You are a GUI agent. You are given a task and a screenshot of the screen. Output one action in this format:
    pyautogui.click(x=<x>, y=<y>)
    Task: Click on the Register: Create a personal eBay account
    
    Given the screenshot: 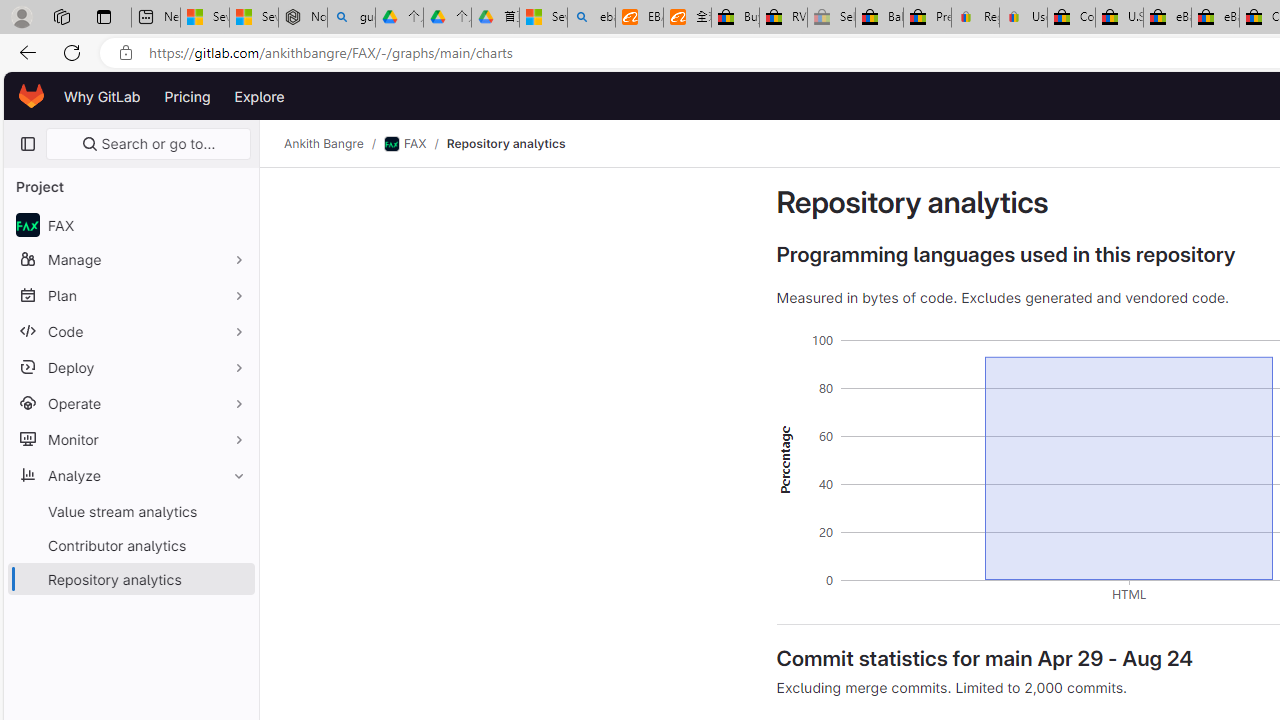 What is the action you would take?
    pyautogui.click(x=976, y=18)
    